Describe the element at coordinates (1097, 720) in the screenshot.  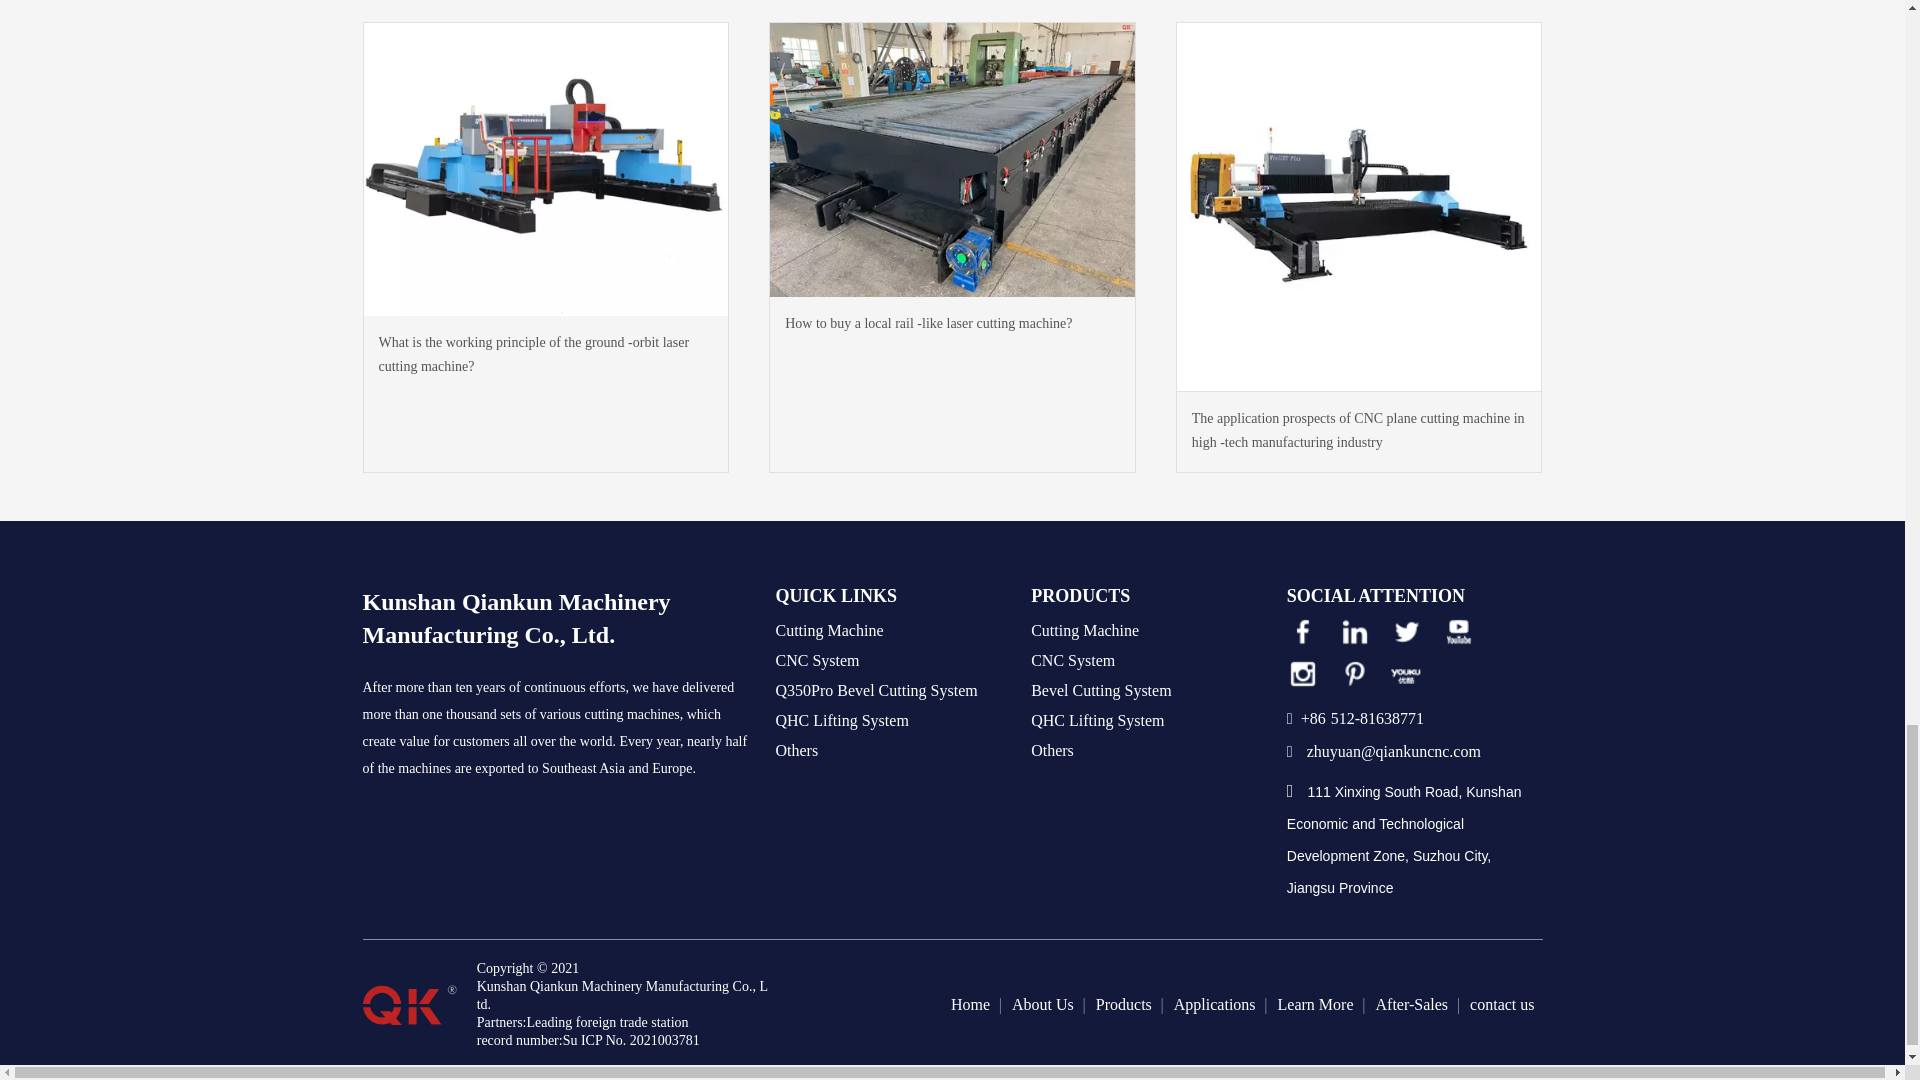
I see `QHC Lifting System` at that location.